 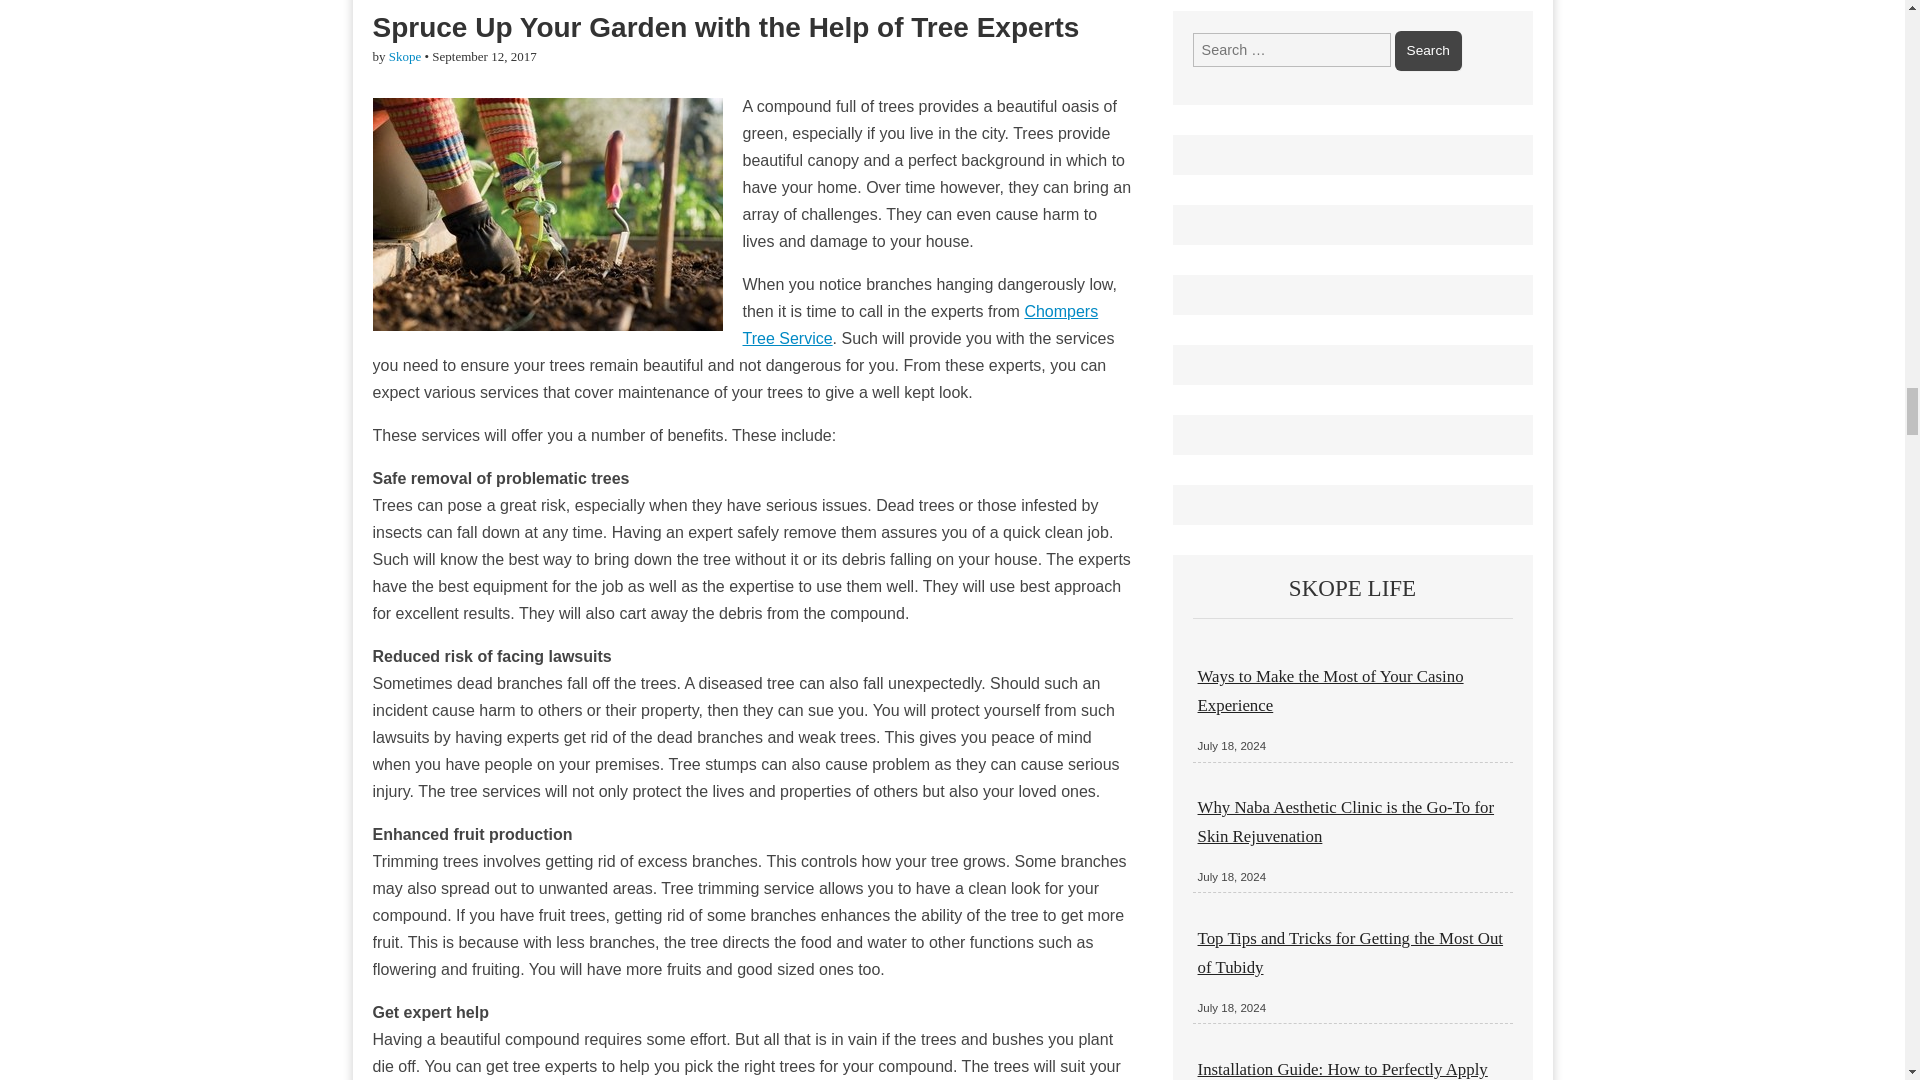 I want to click on Posts by Skope, so click(x=406, y=56).